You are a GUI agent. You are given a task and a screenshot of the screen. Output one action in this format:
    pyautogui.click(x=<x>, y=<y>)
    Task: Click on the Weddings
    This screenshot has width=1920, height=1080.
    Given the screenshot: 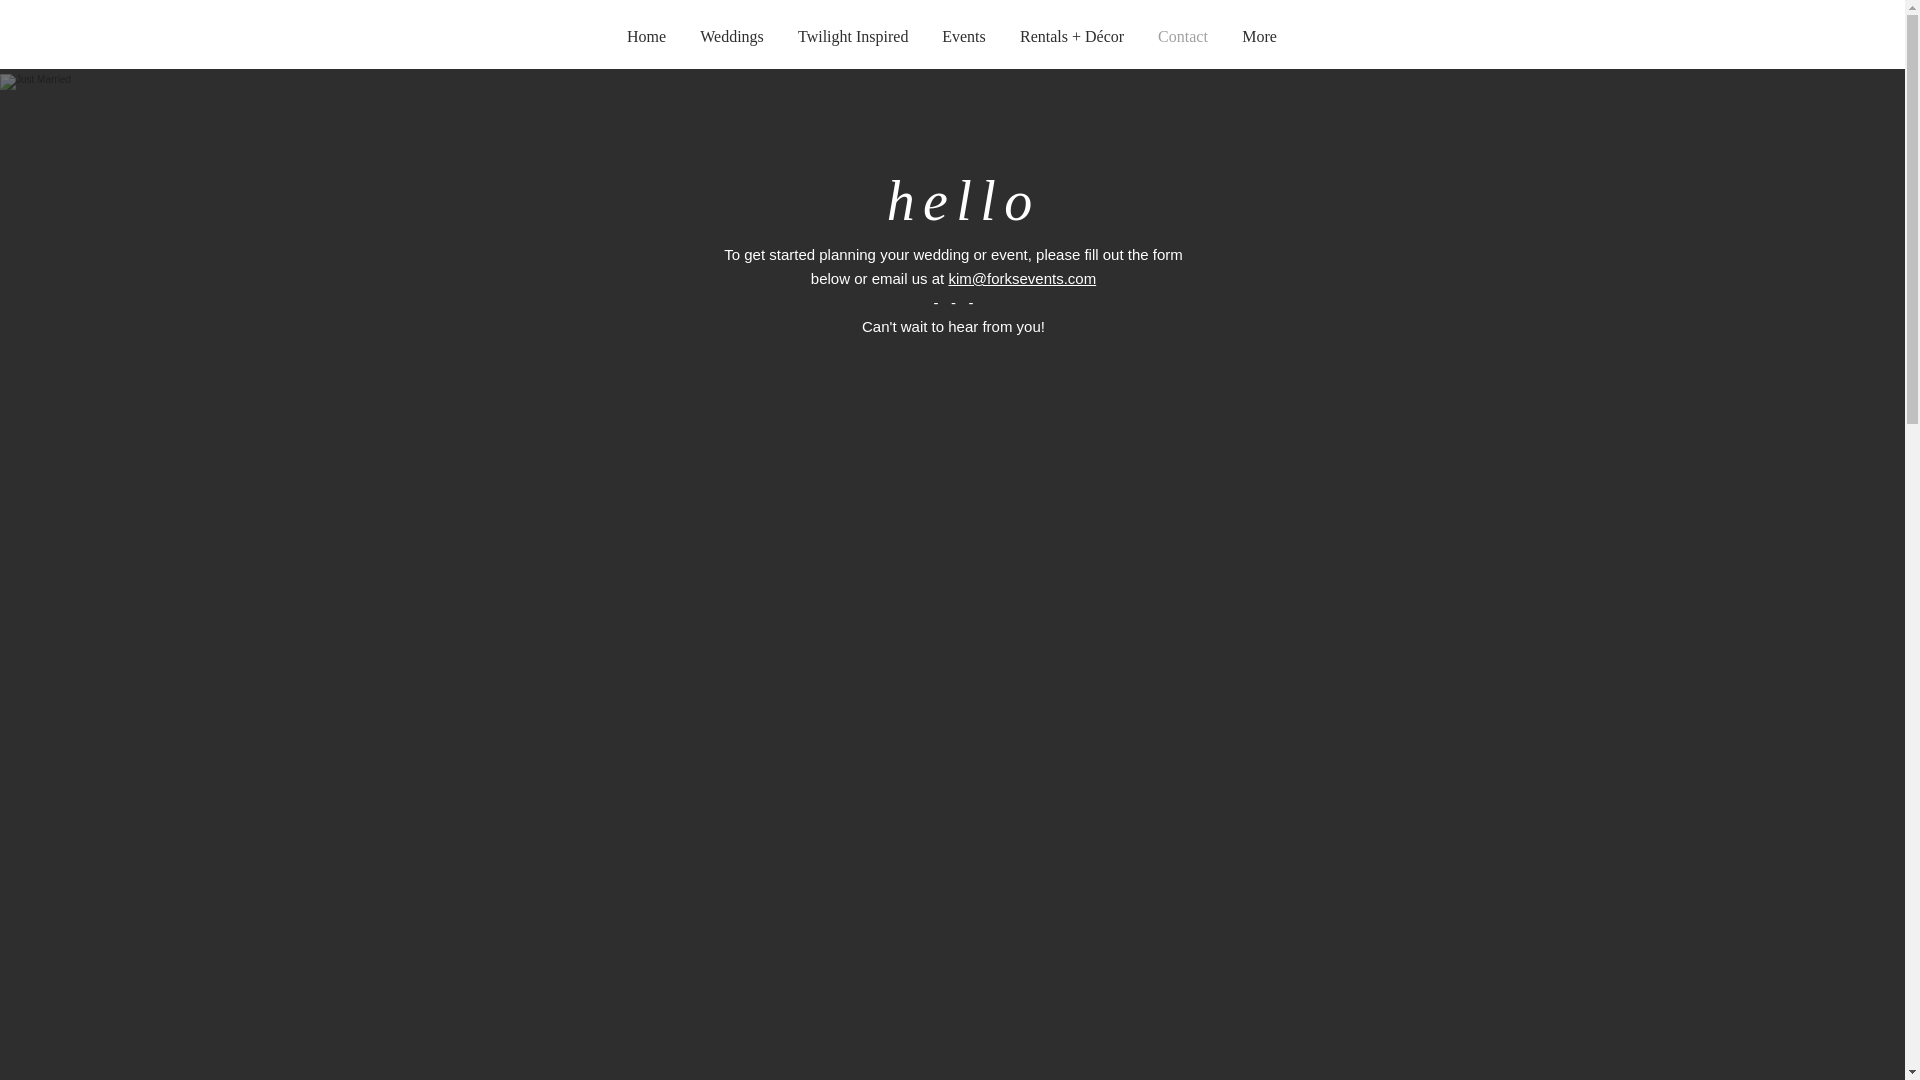 What is the action you would take?
    pyautogui.click(x=732, y=36)
    